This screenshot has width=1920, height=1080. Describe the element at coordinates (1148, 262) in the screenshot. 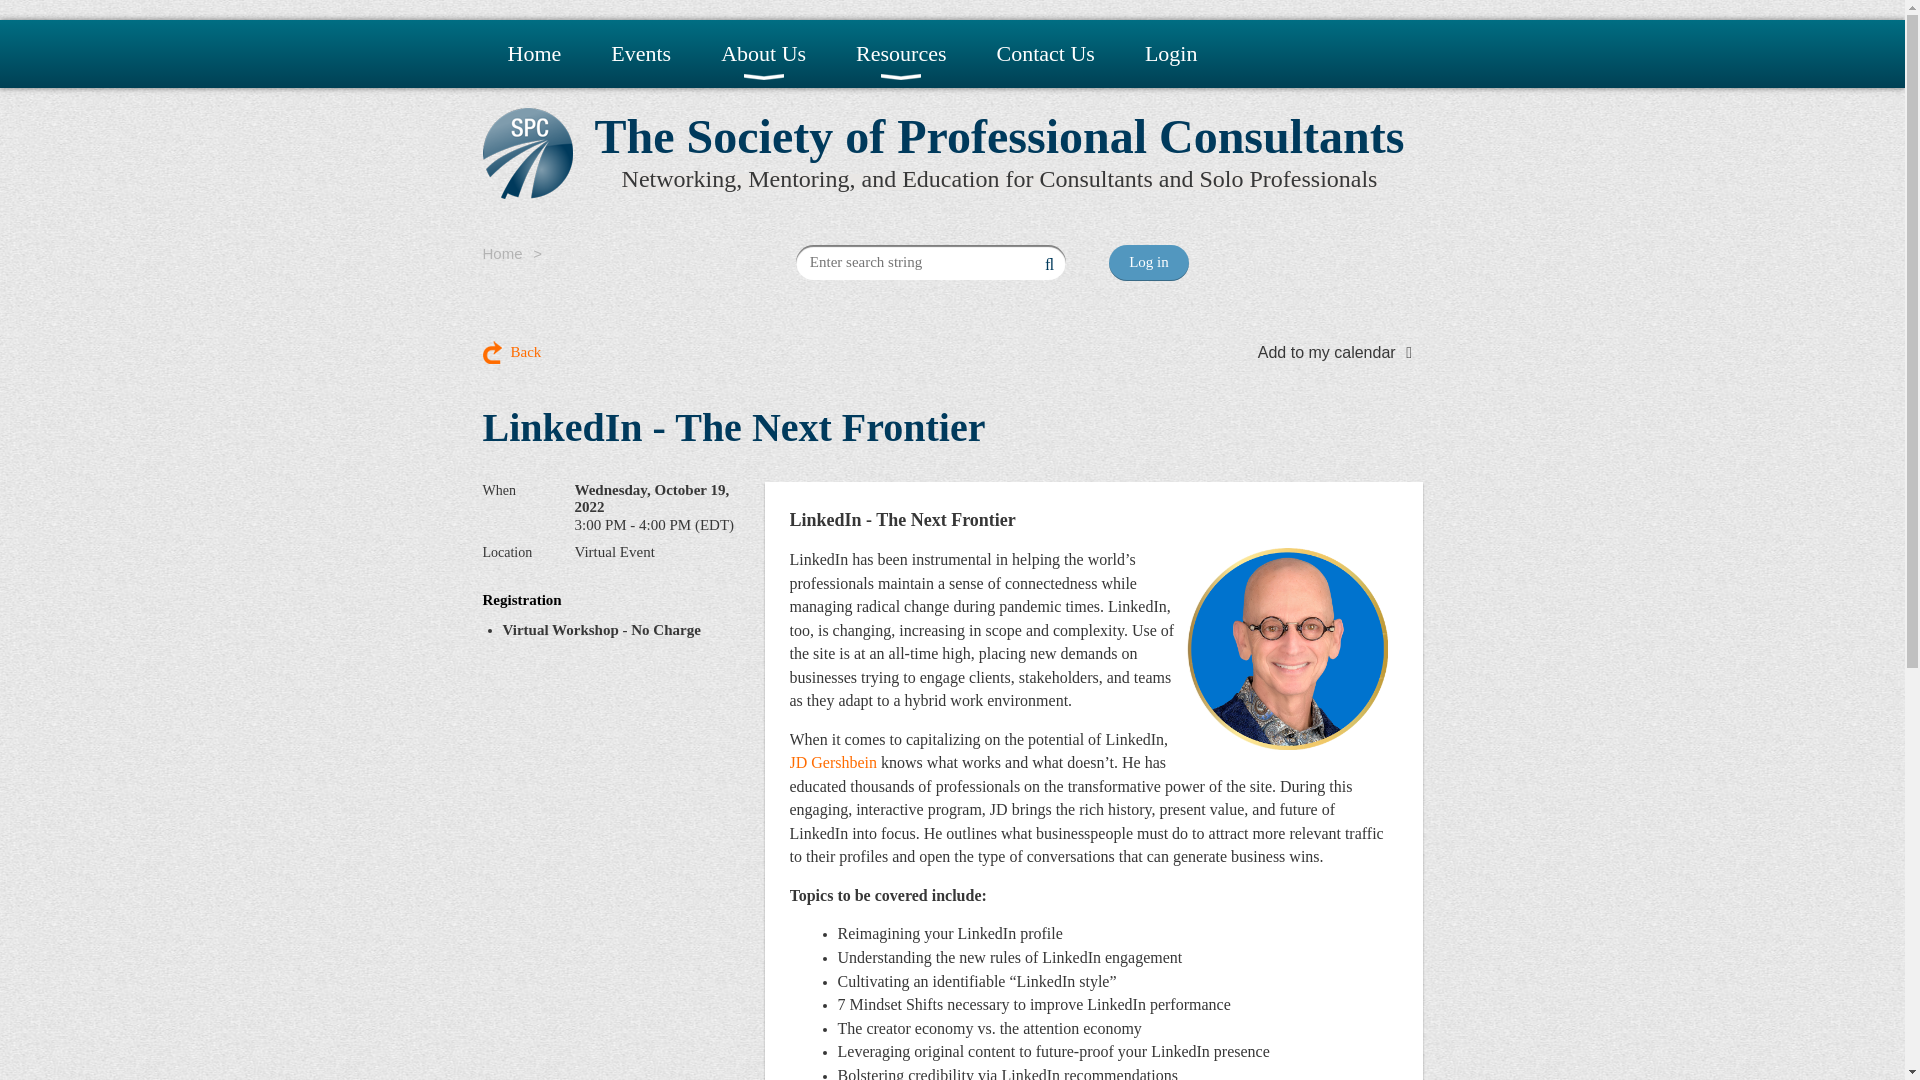

I see `Log in` at that location.